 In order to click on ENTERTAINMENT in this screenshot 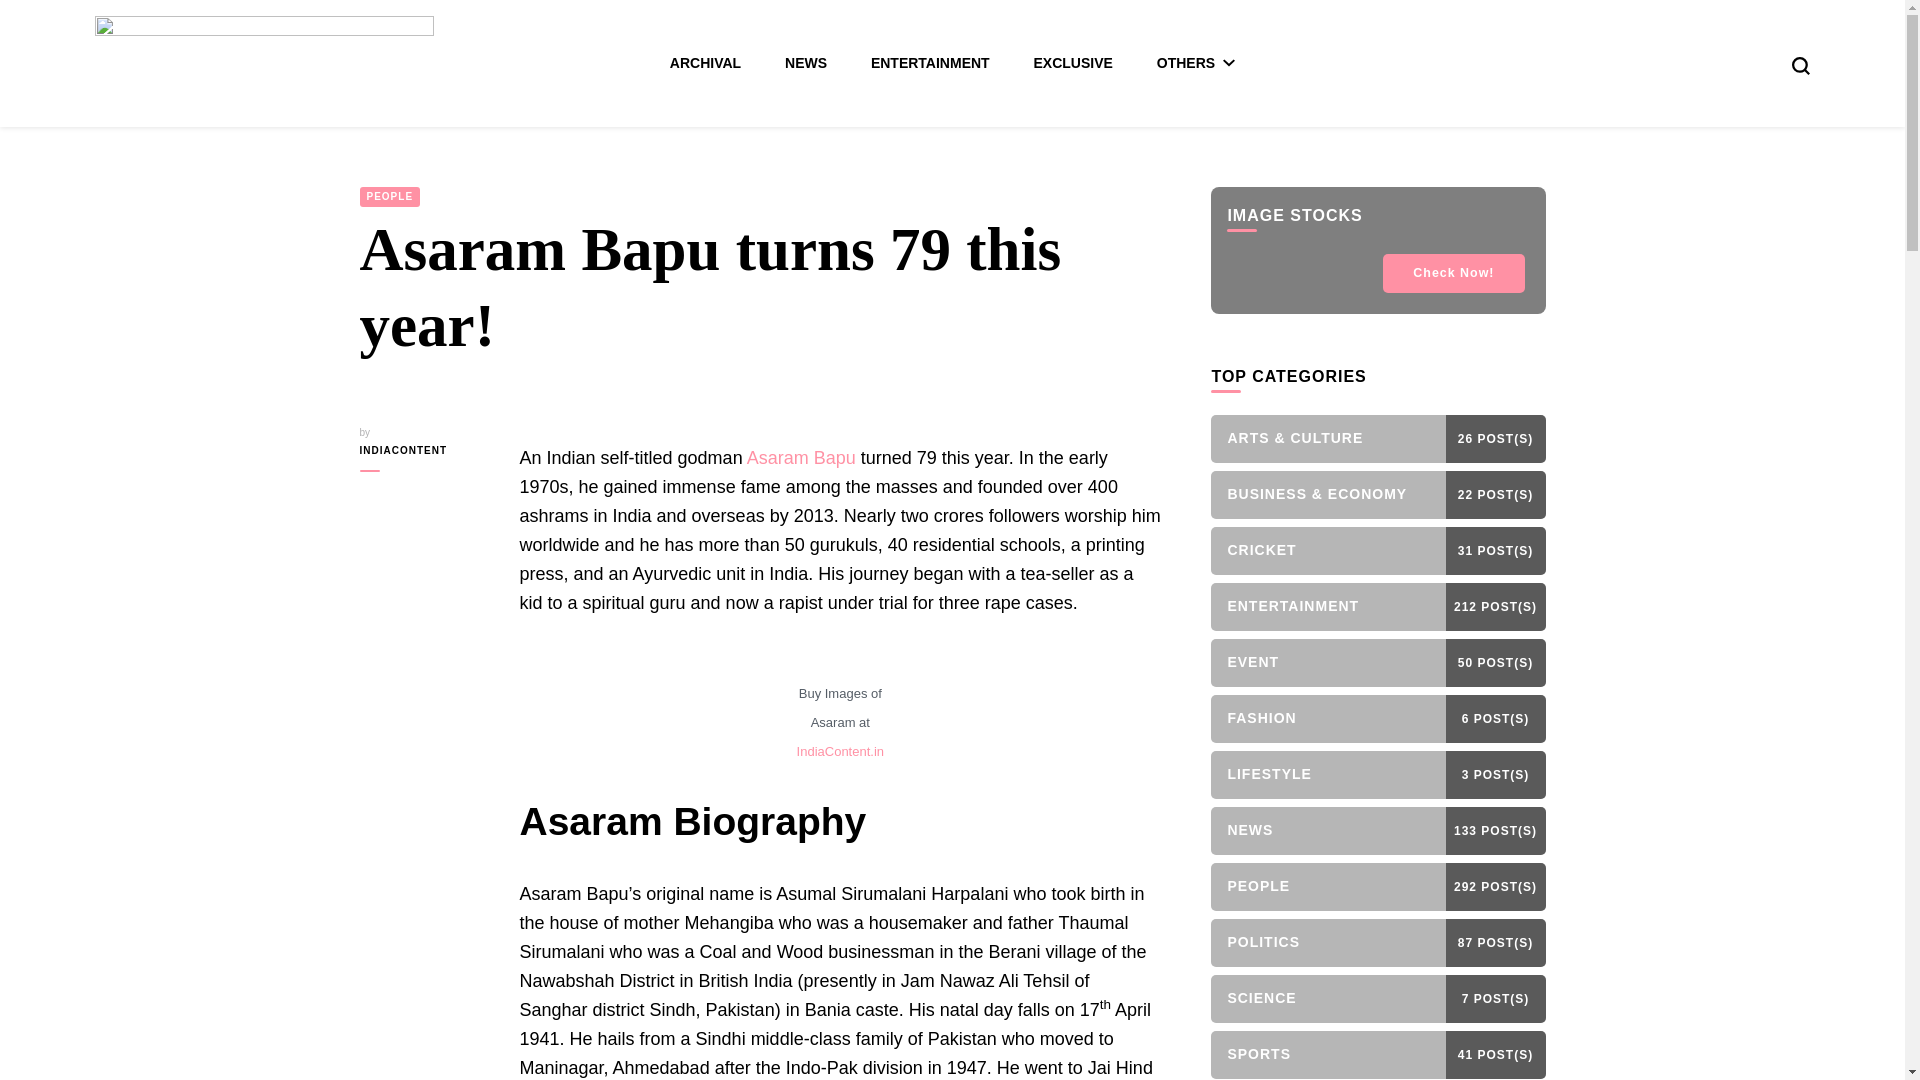, I will do `click(930, 63)`.